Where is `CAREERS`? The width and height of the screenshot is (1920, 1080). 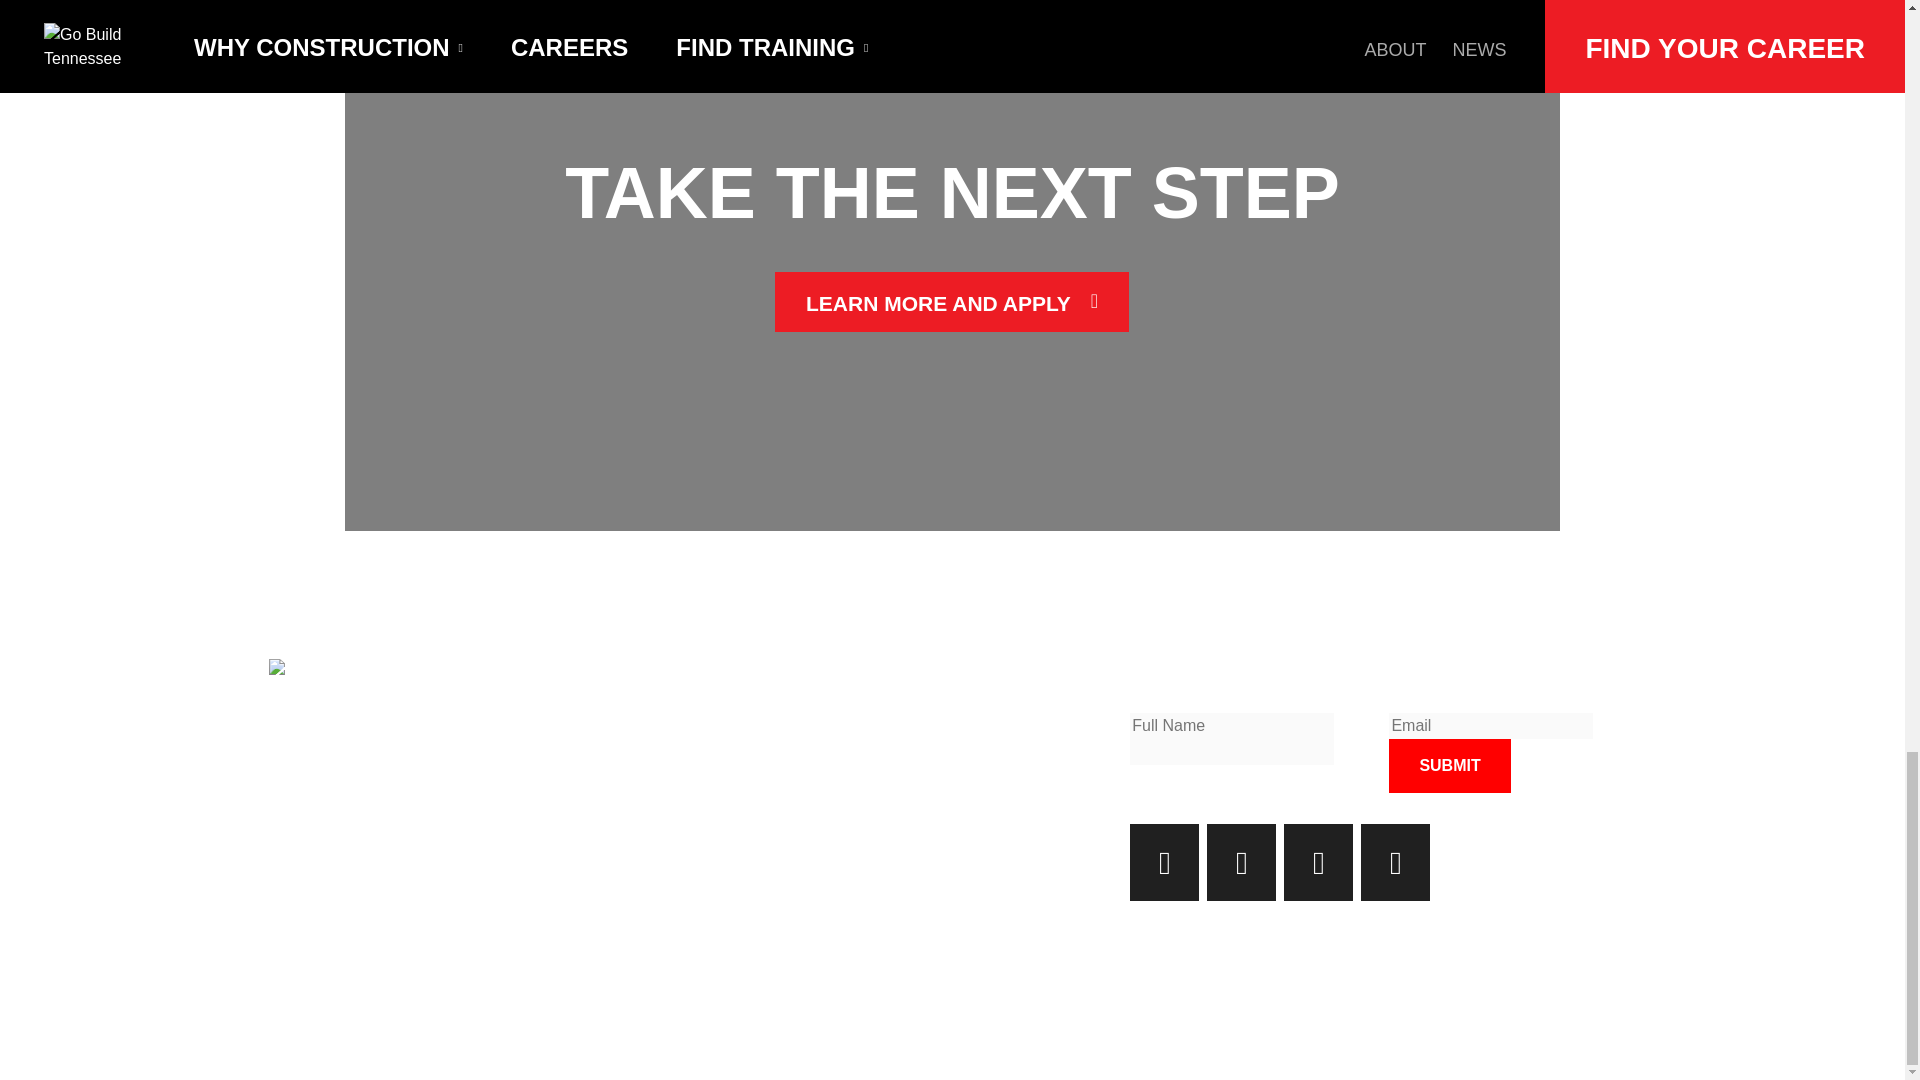
CAREERS is located at coordinates (524, 841).